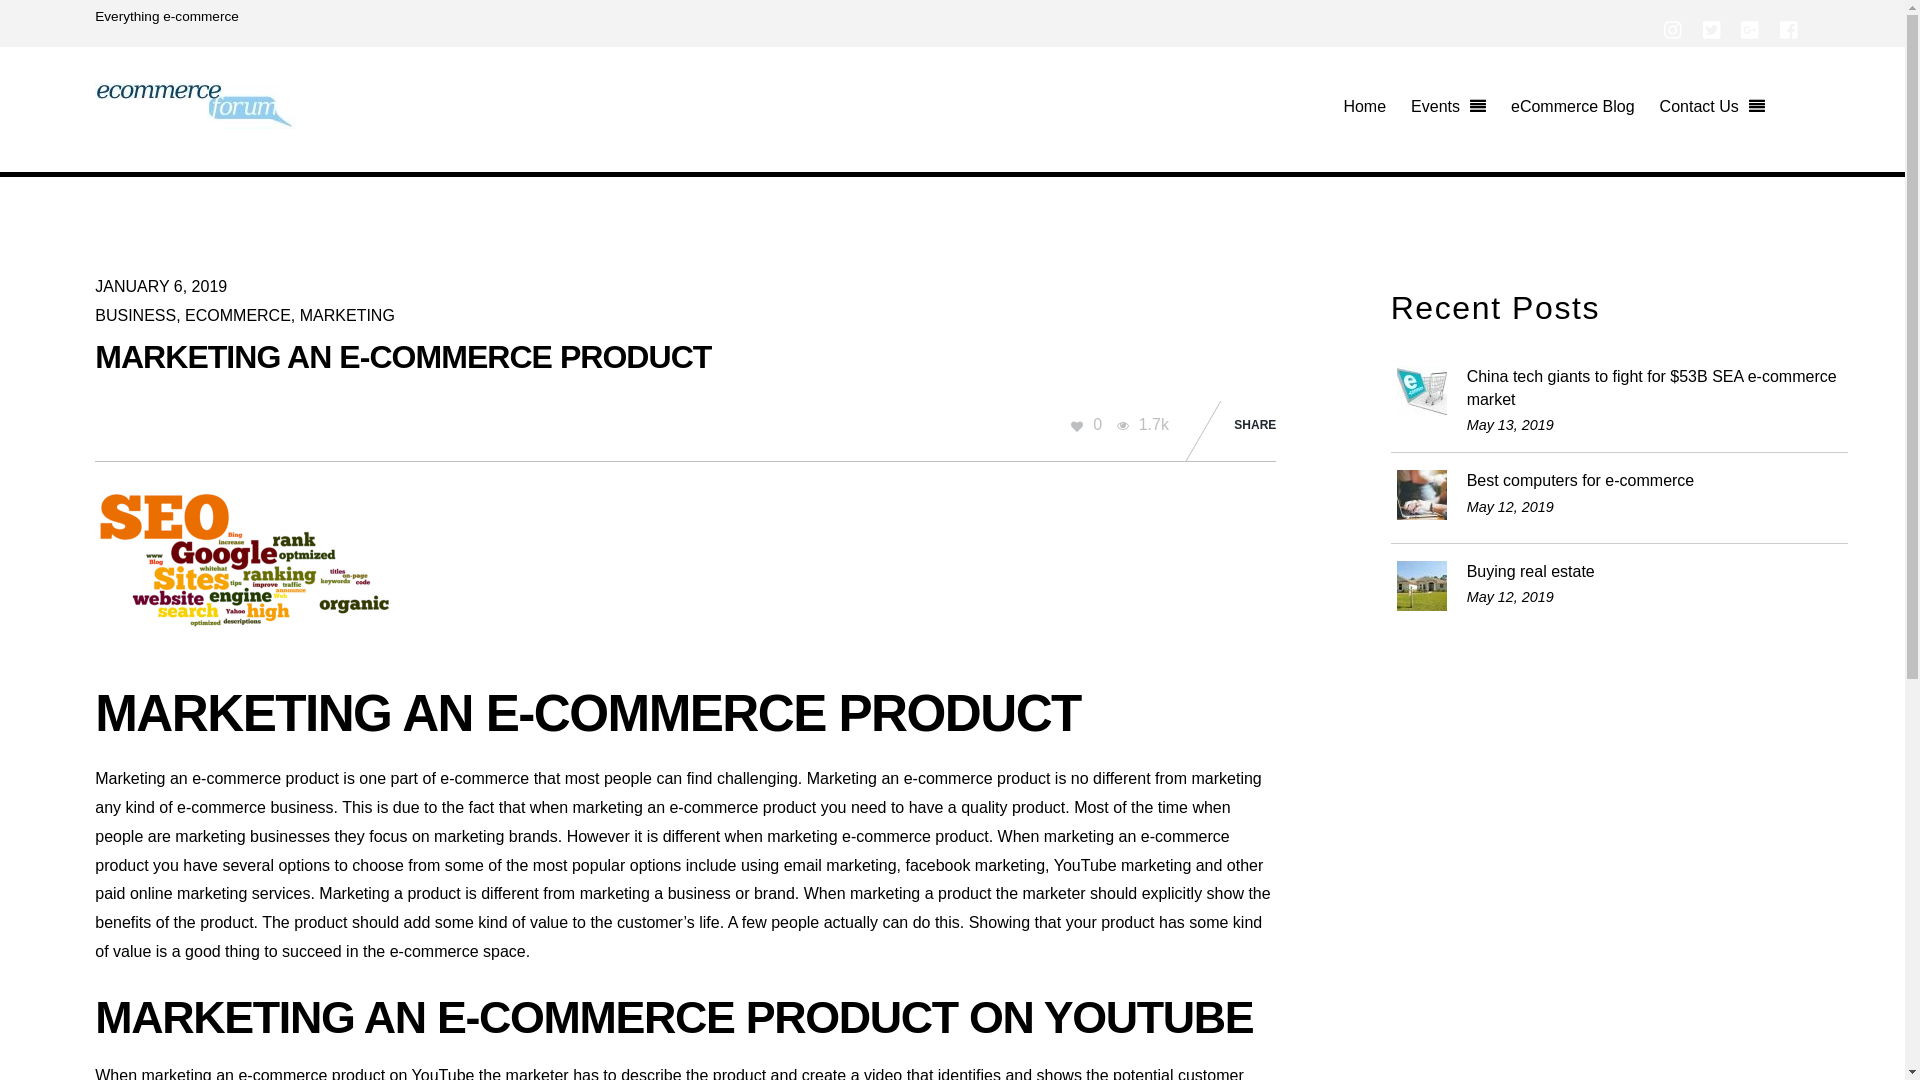 The image size is (1920, 1080). Describe the element at coordinates (1622, 572) in the screenshot. I see `Buying real estate` at that location.